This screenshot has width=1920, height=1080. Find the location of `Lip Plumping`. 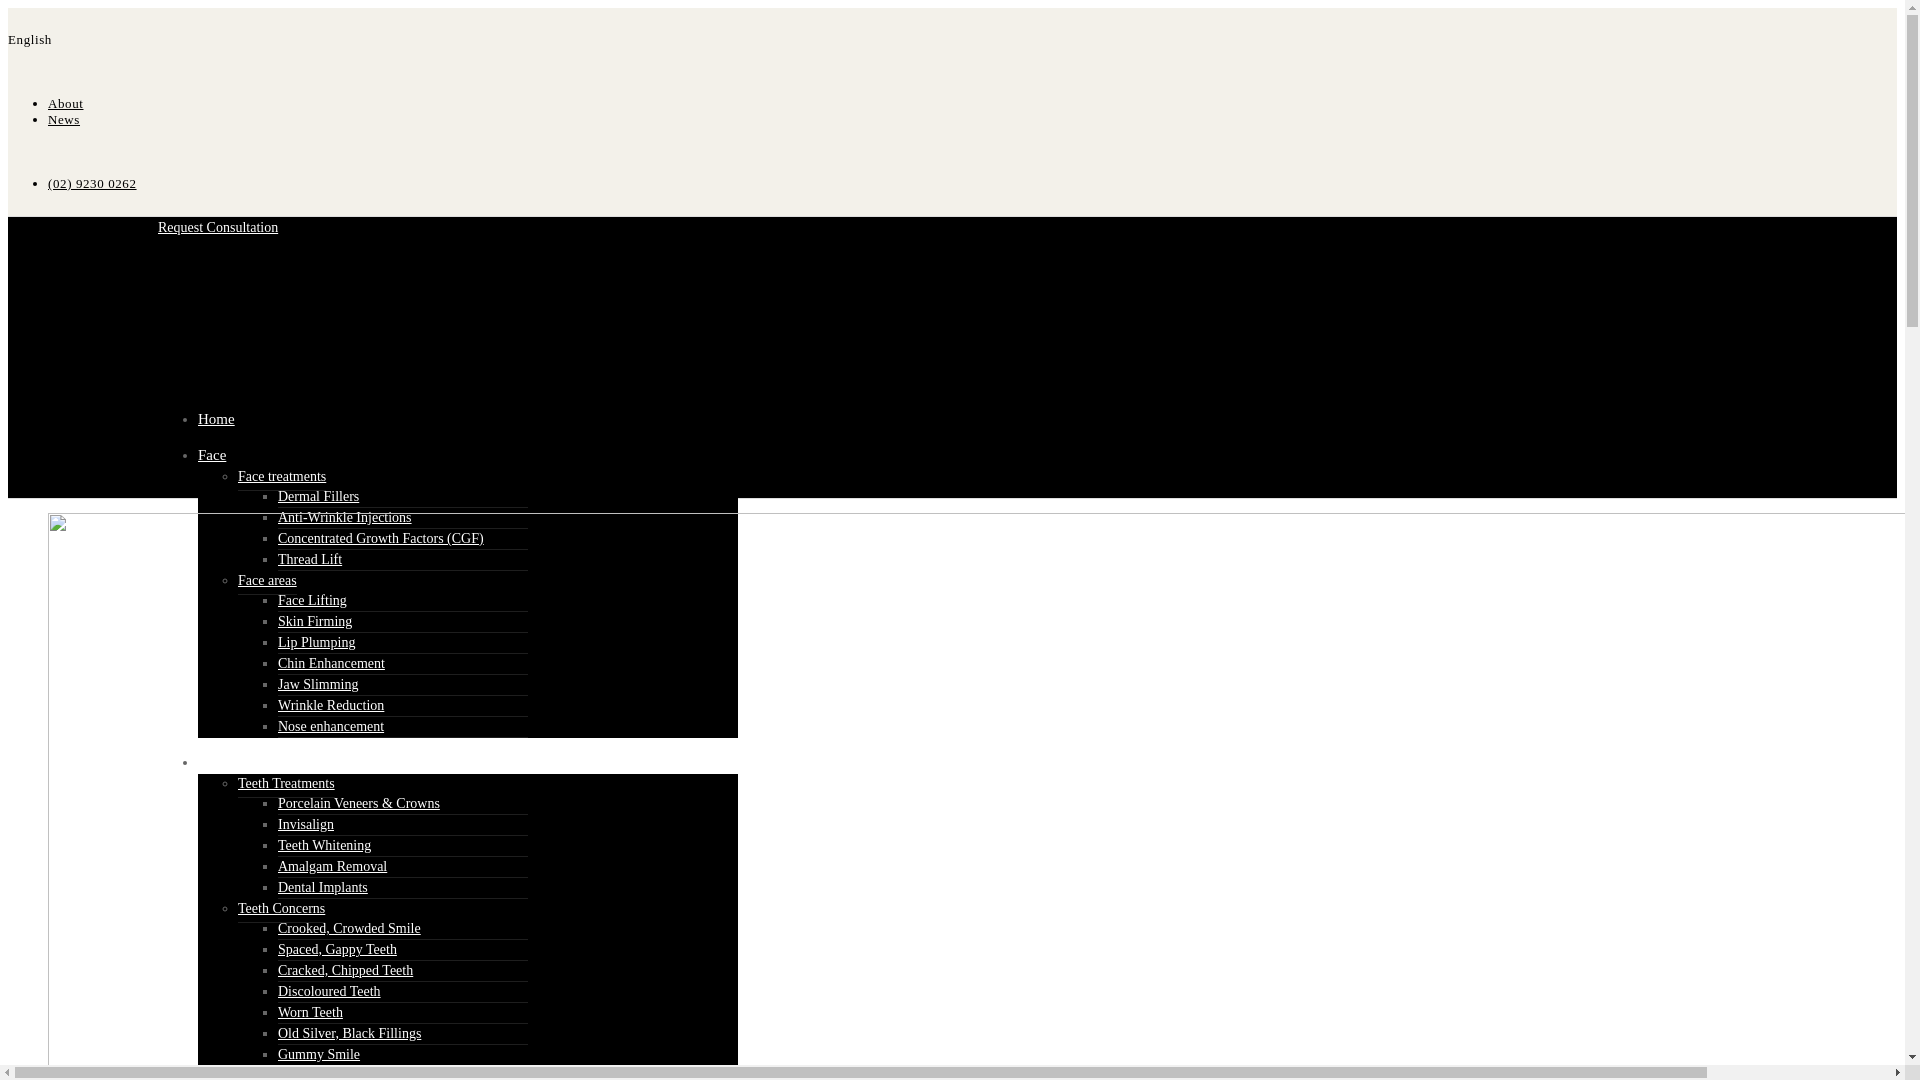

Lip Plumping is located at coordinates (316, 642).